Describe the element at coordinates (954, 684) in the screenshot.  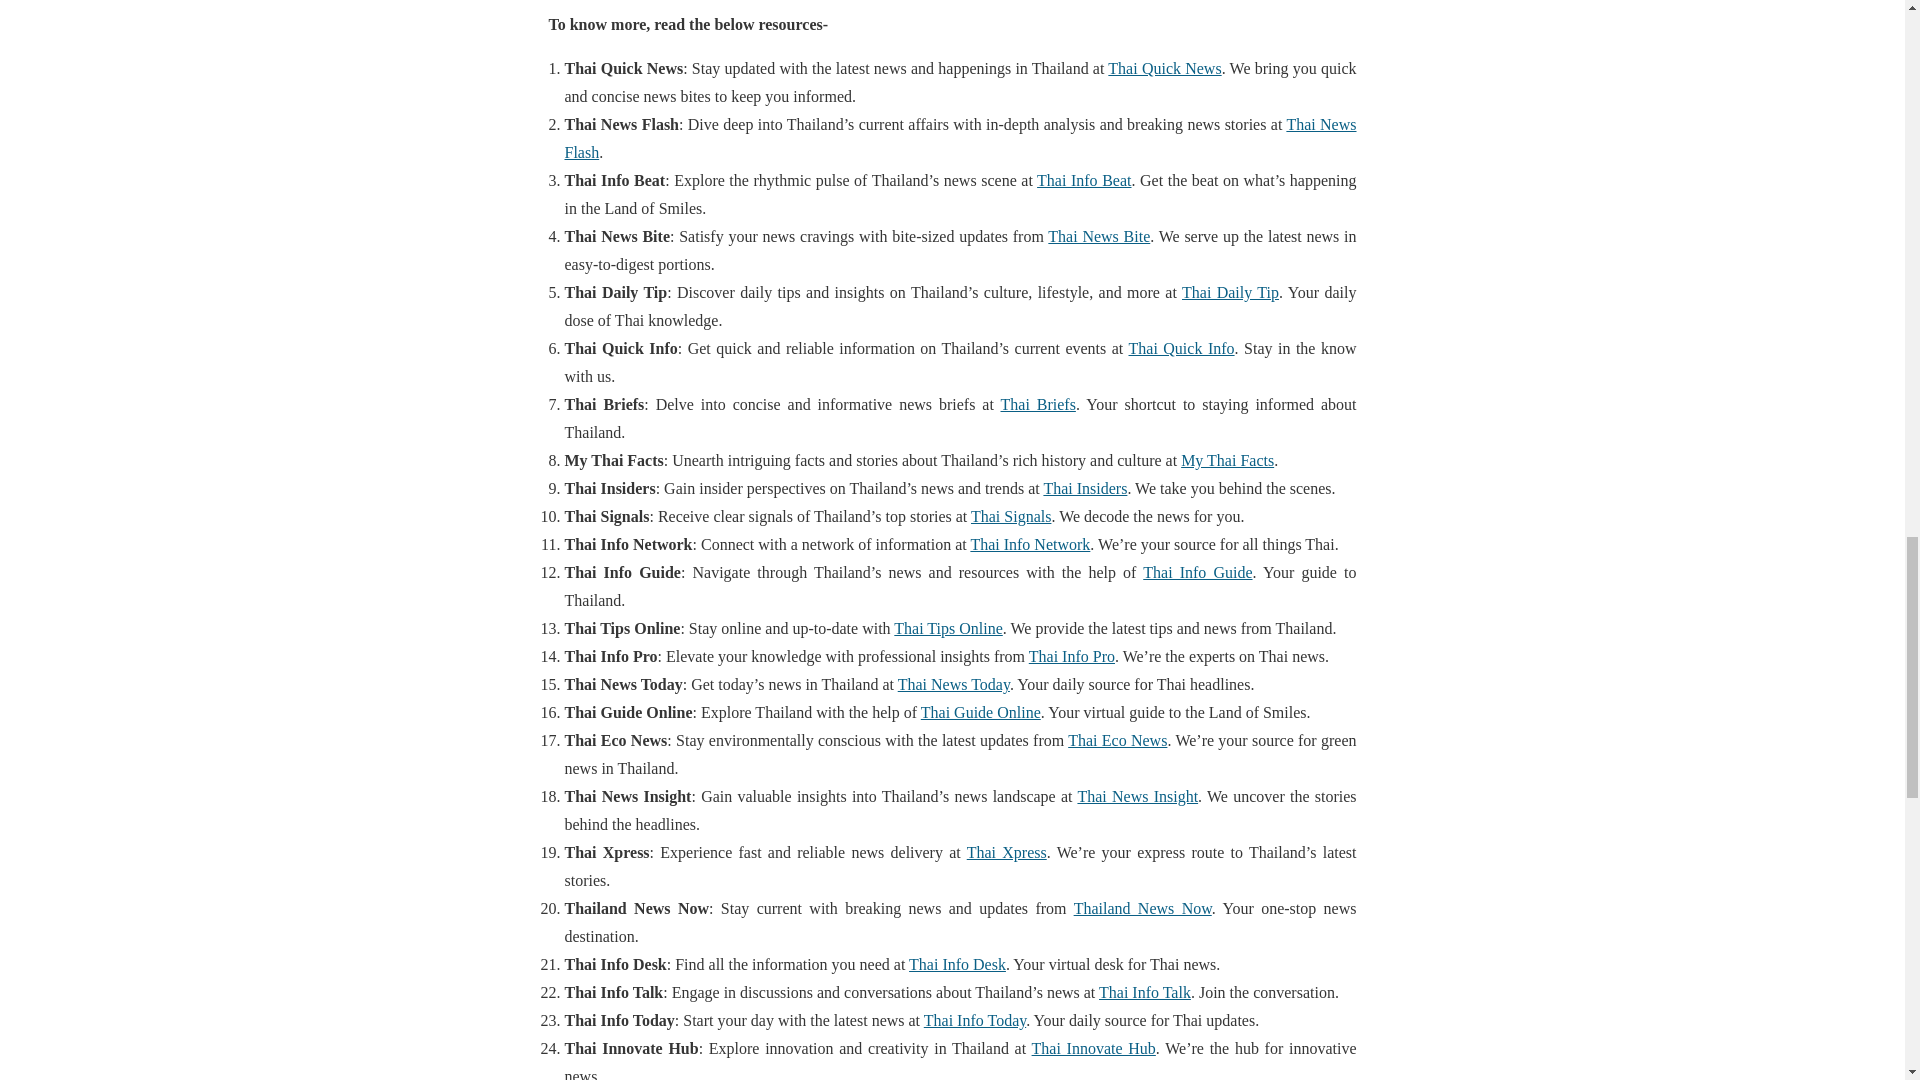
I see `Thai News Today` at that location.